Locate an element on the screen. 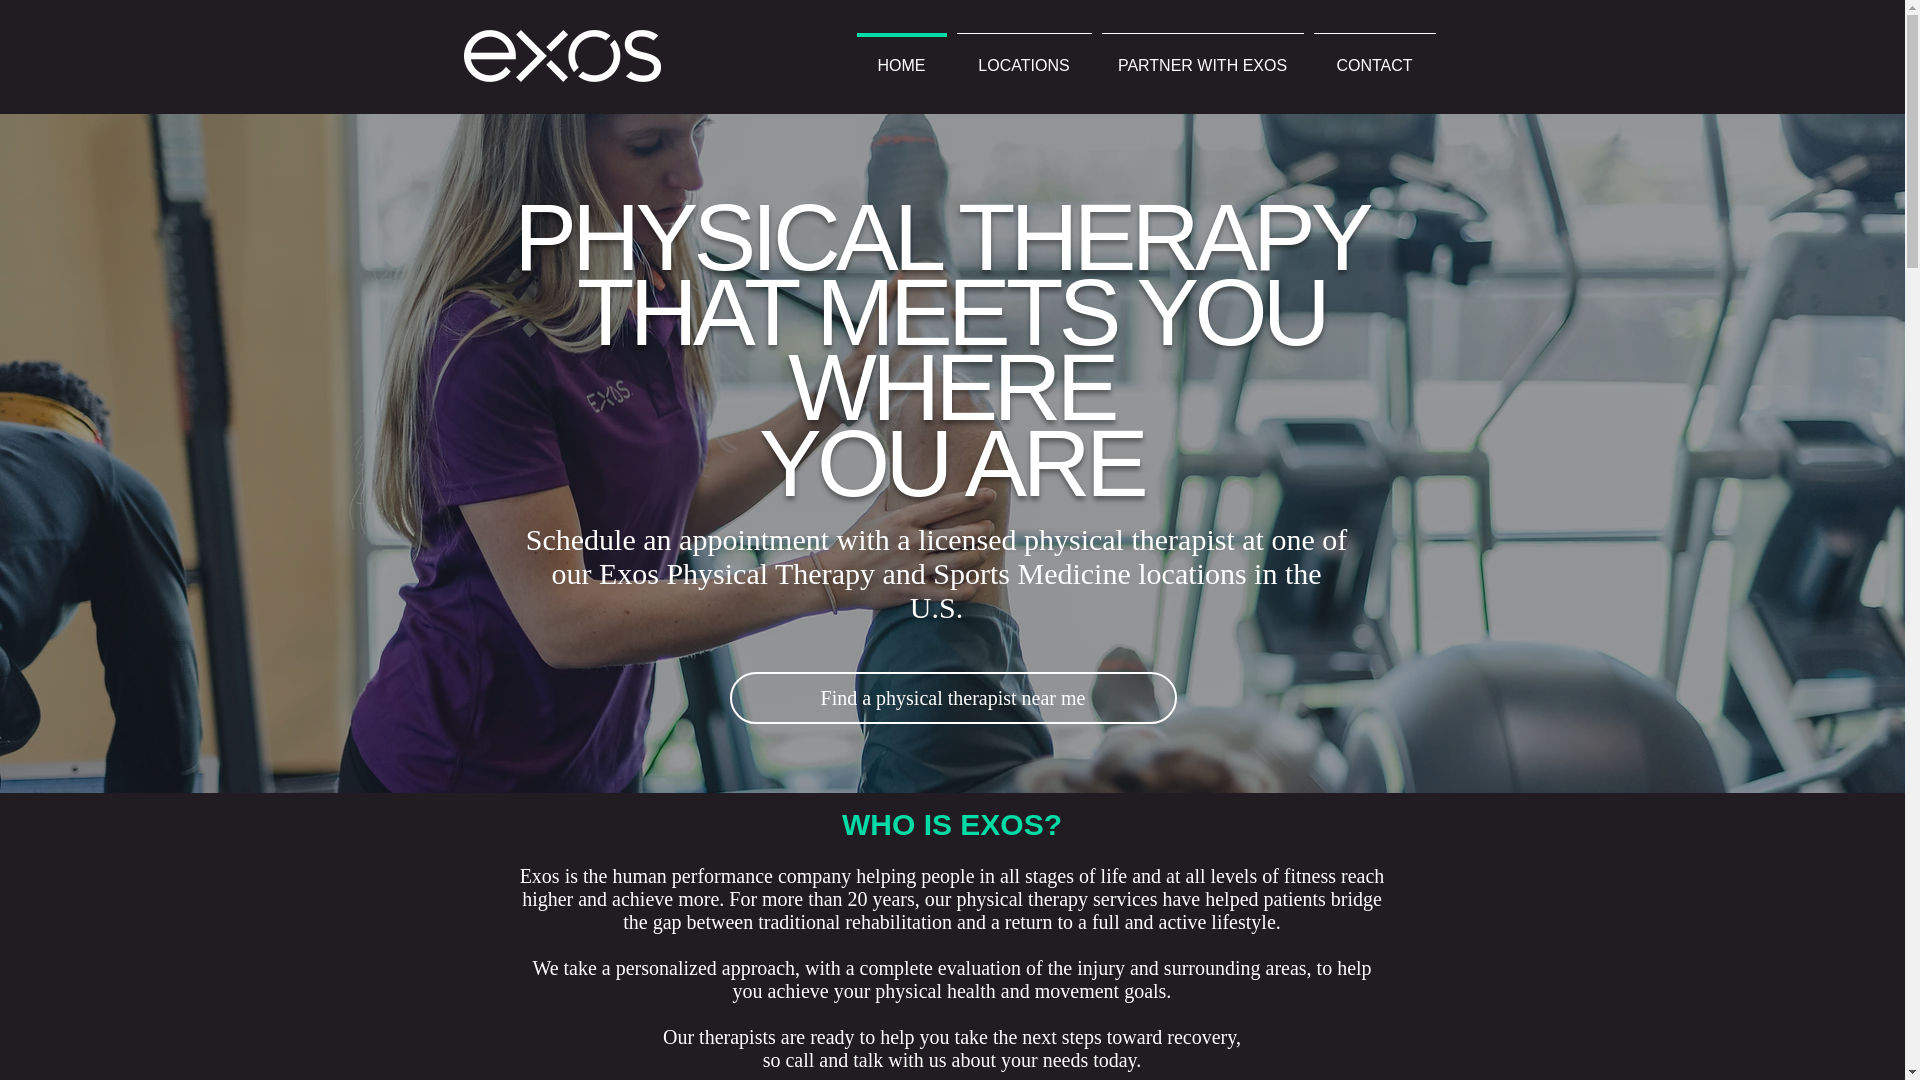 This screenshot has height=1080, width=1920. LOCATIONS is located at coordinates (1024, 56).